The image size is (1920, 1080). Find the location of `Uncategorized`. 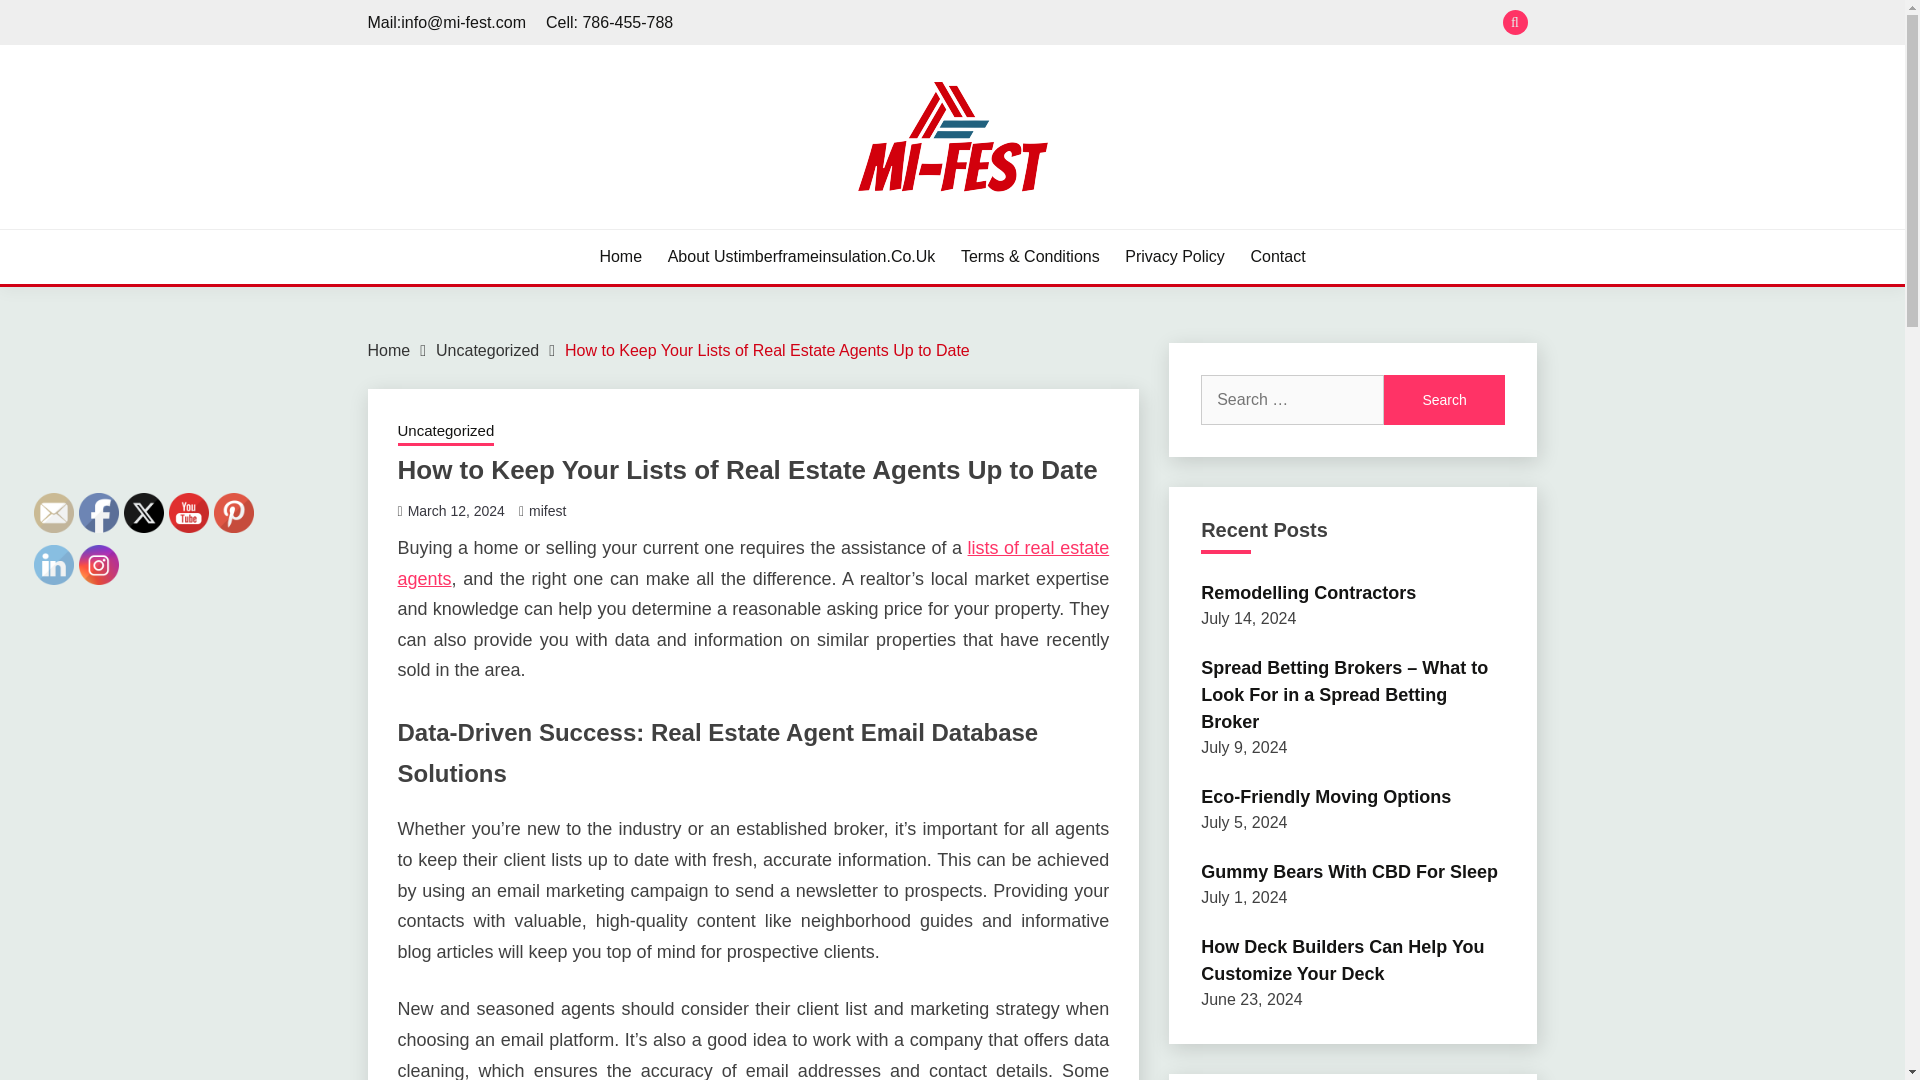

Uncategorized is located at coordinates (446, 433).